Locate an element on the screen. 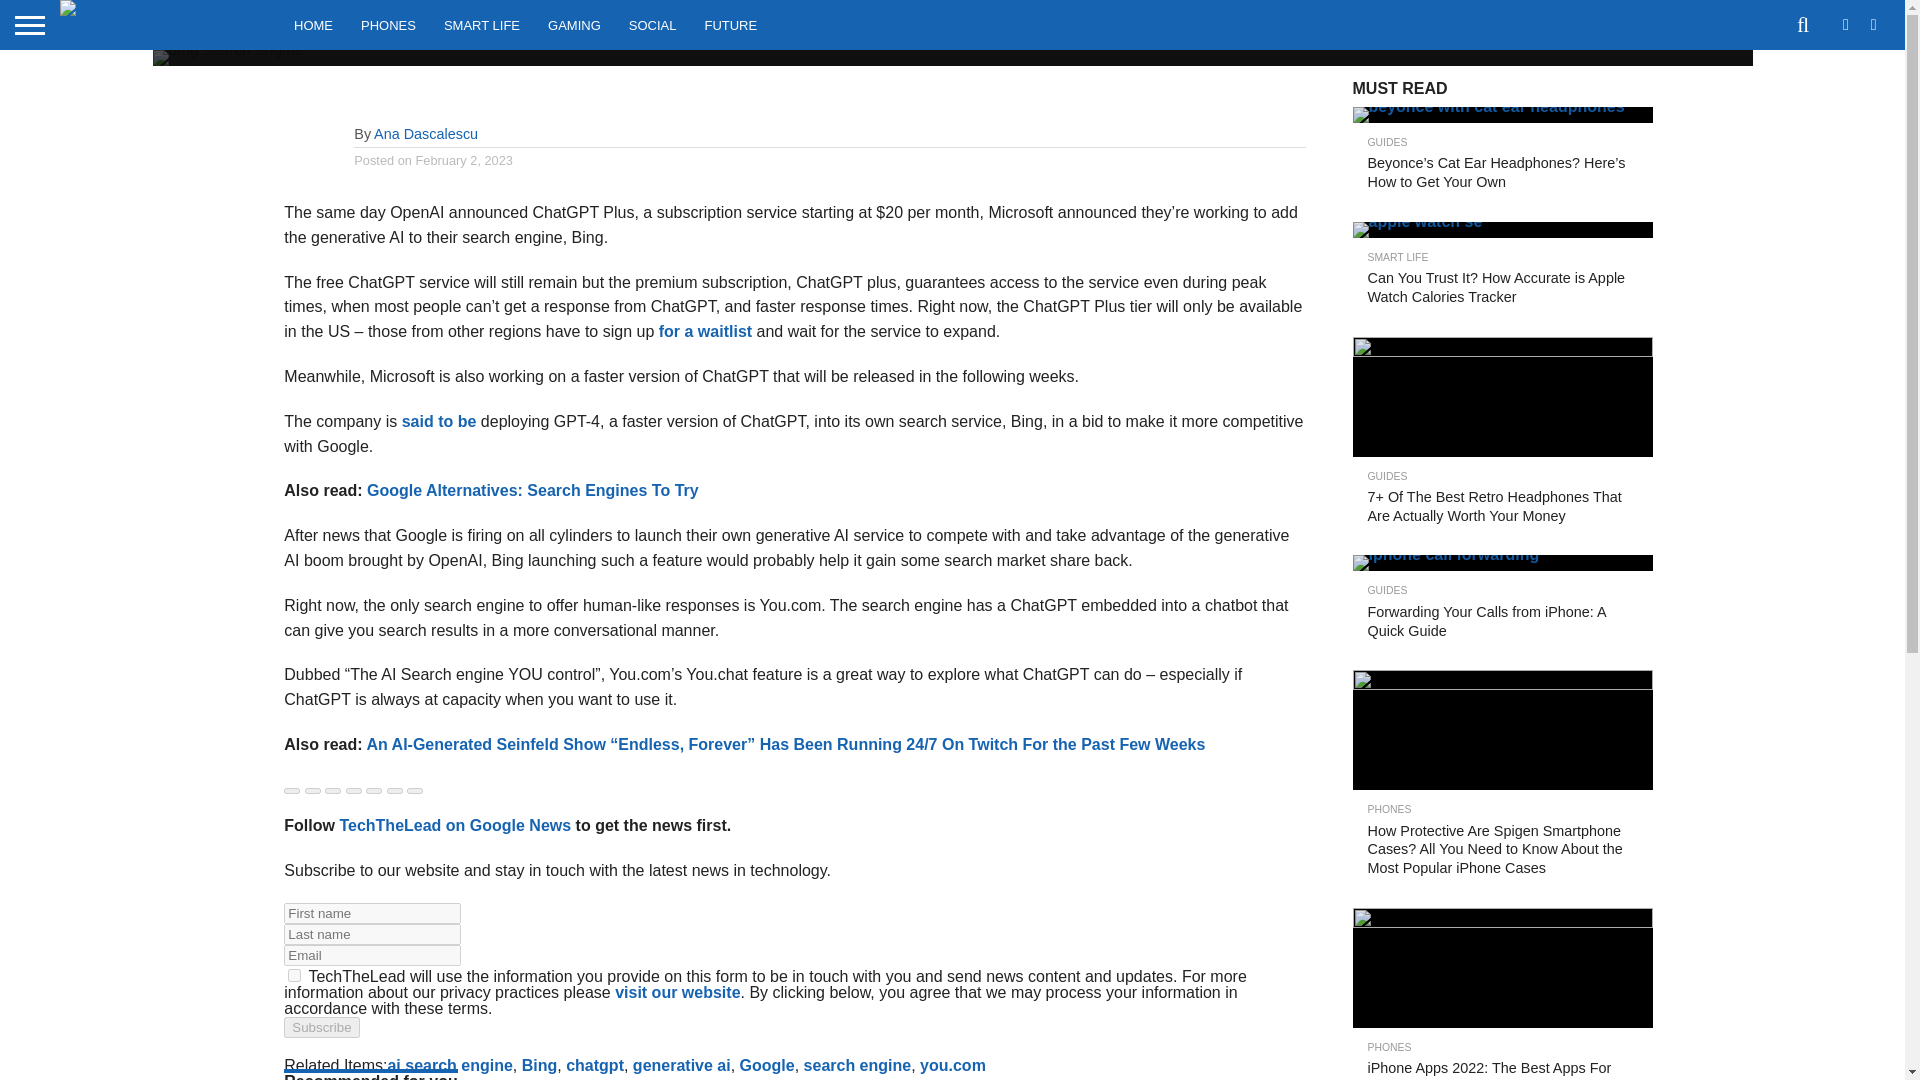 This screenshot has height=1080, width=1920. Posts by Ana Dascalescu is located at coordinates (426, 134).